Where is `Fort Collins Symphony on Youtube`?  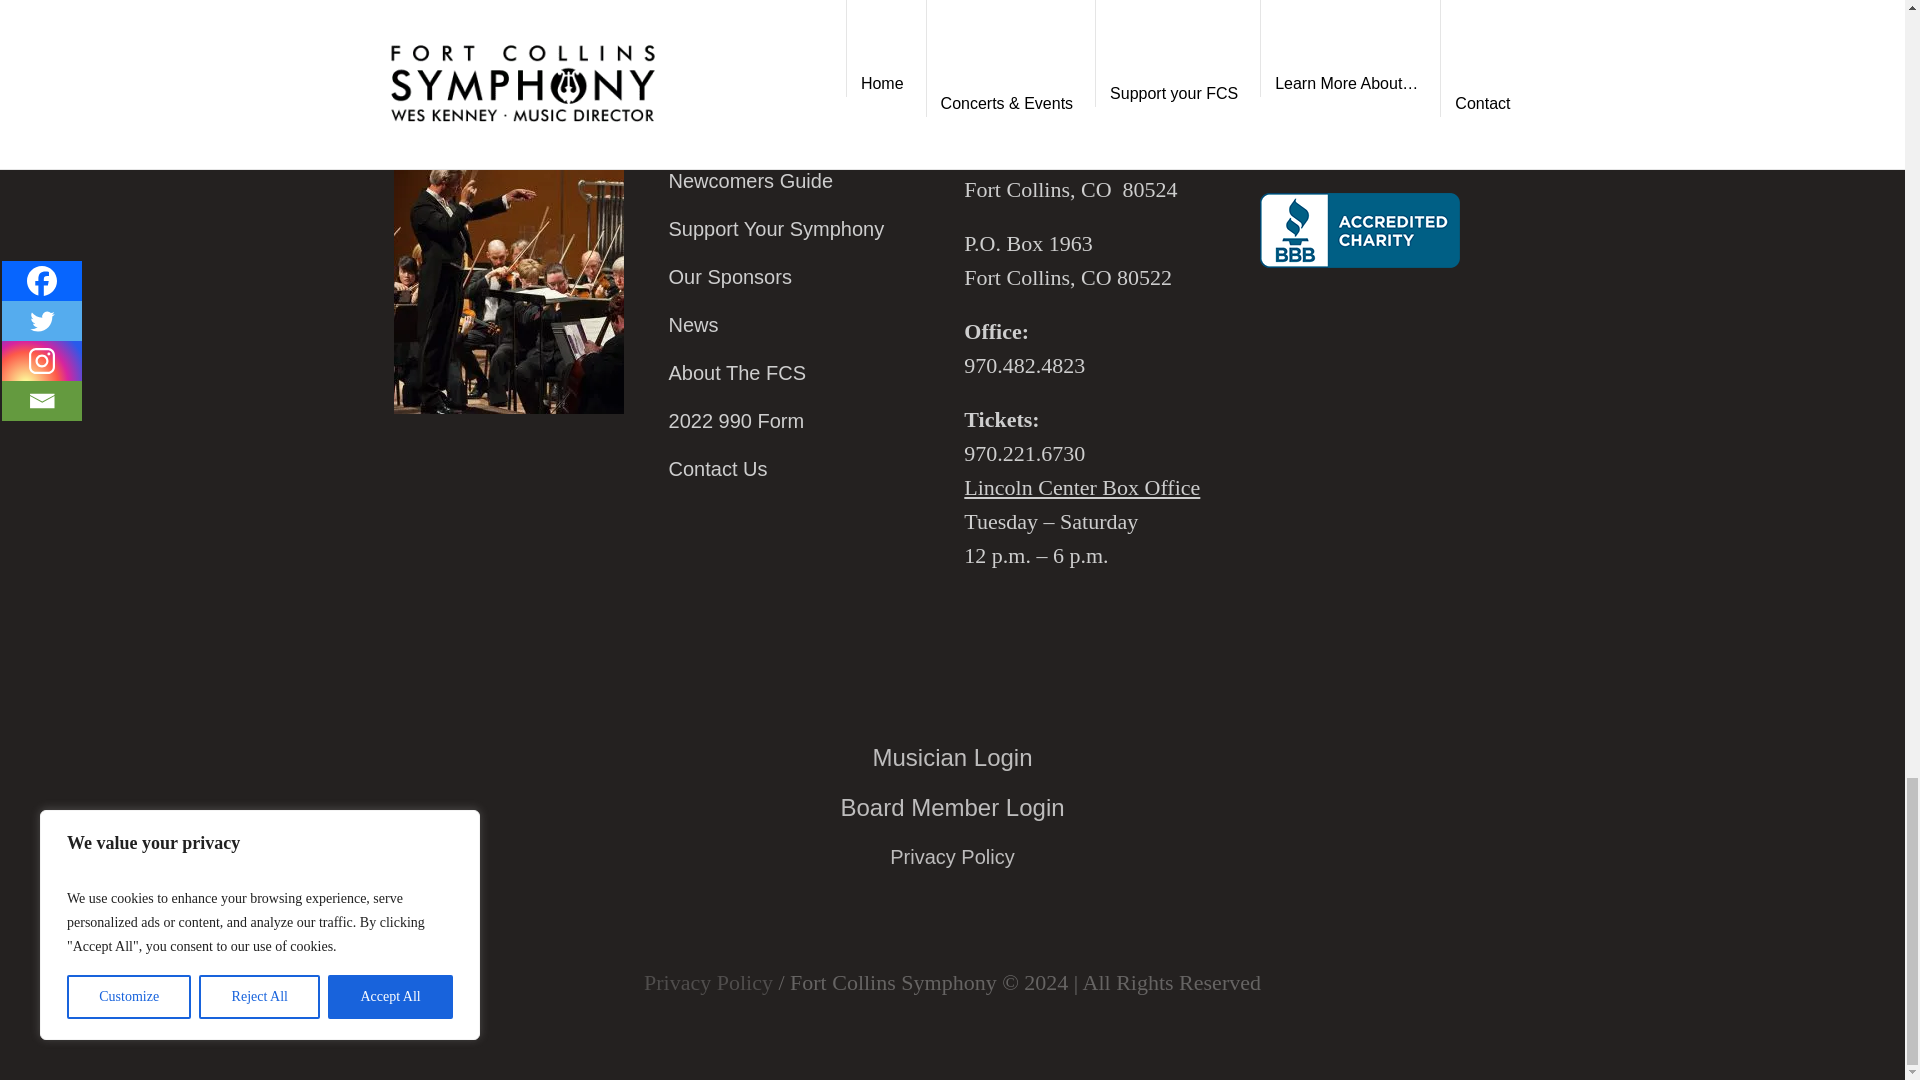
Fort Collins Symphony on Youtube is located at coordinates (542, 50).